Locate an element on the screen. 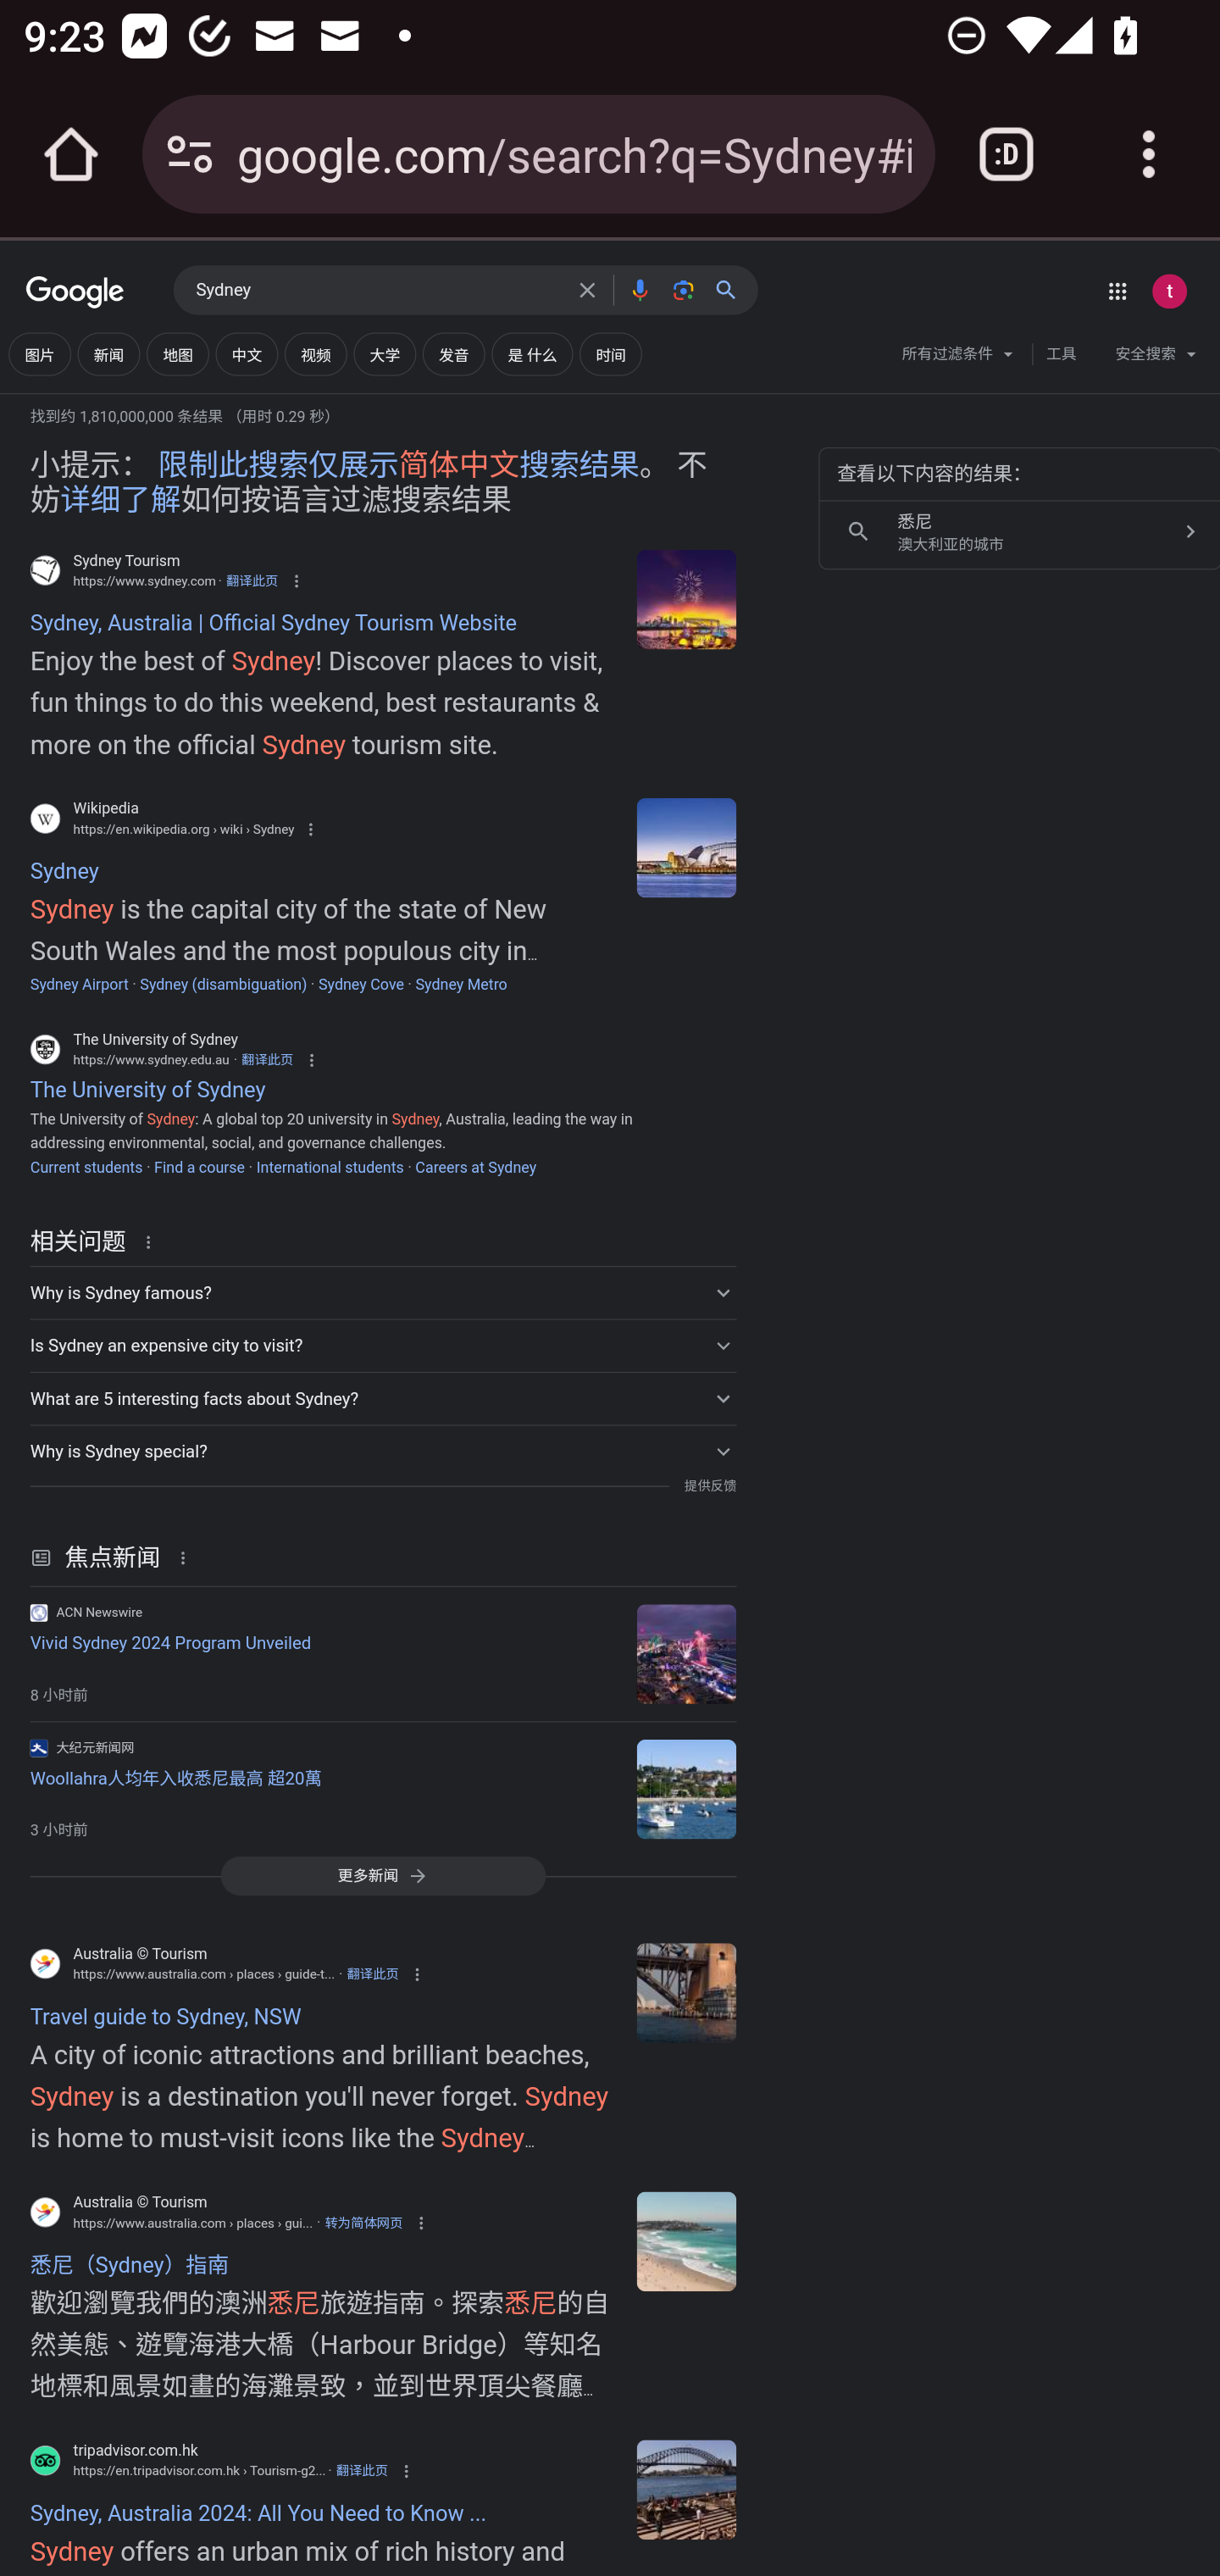  翻译此页 is located at coordinates (251, 580).